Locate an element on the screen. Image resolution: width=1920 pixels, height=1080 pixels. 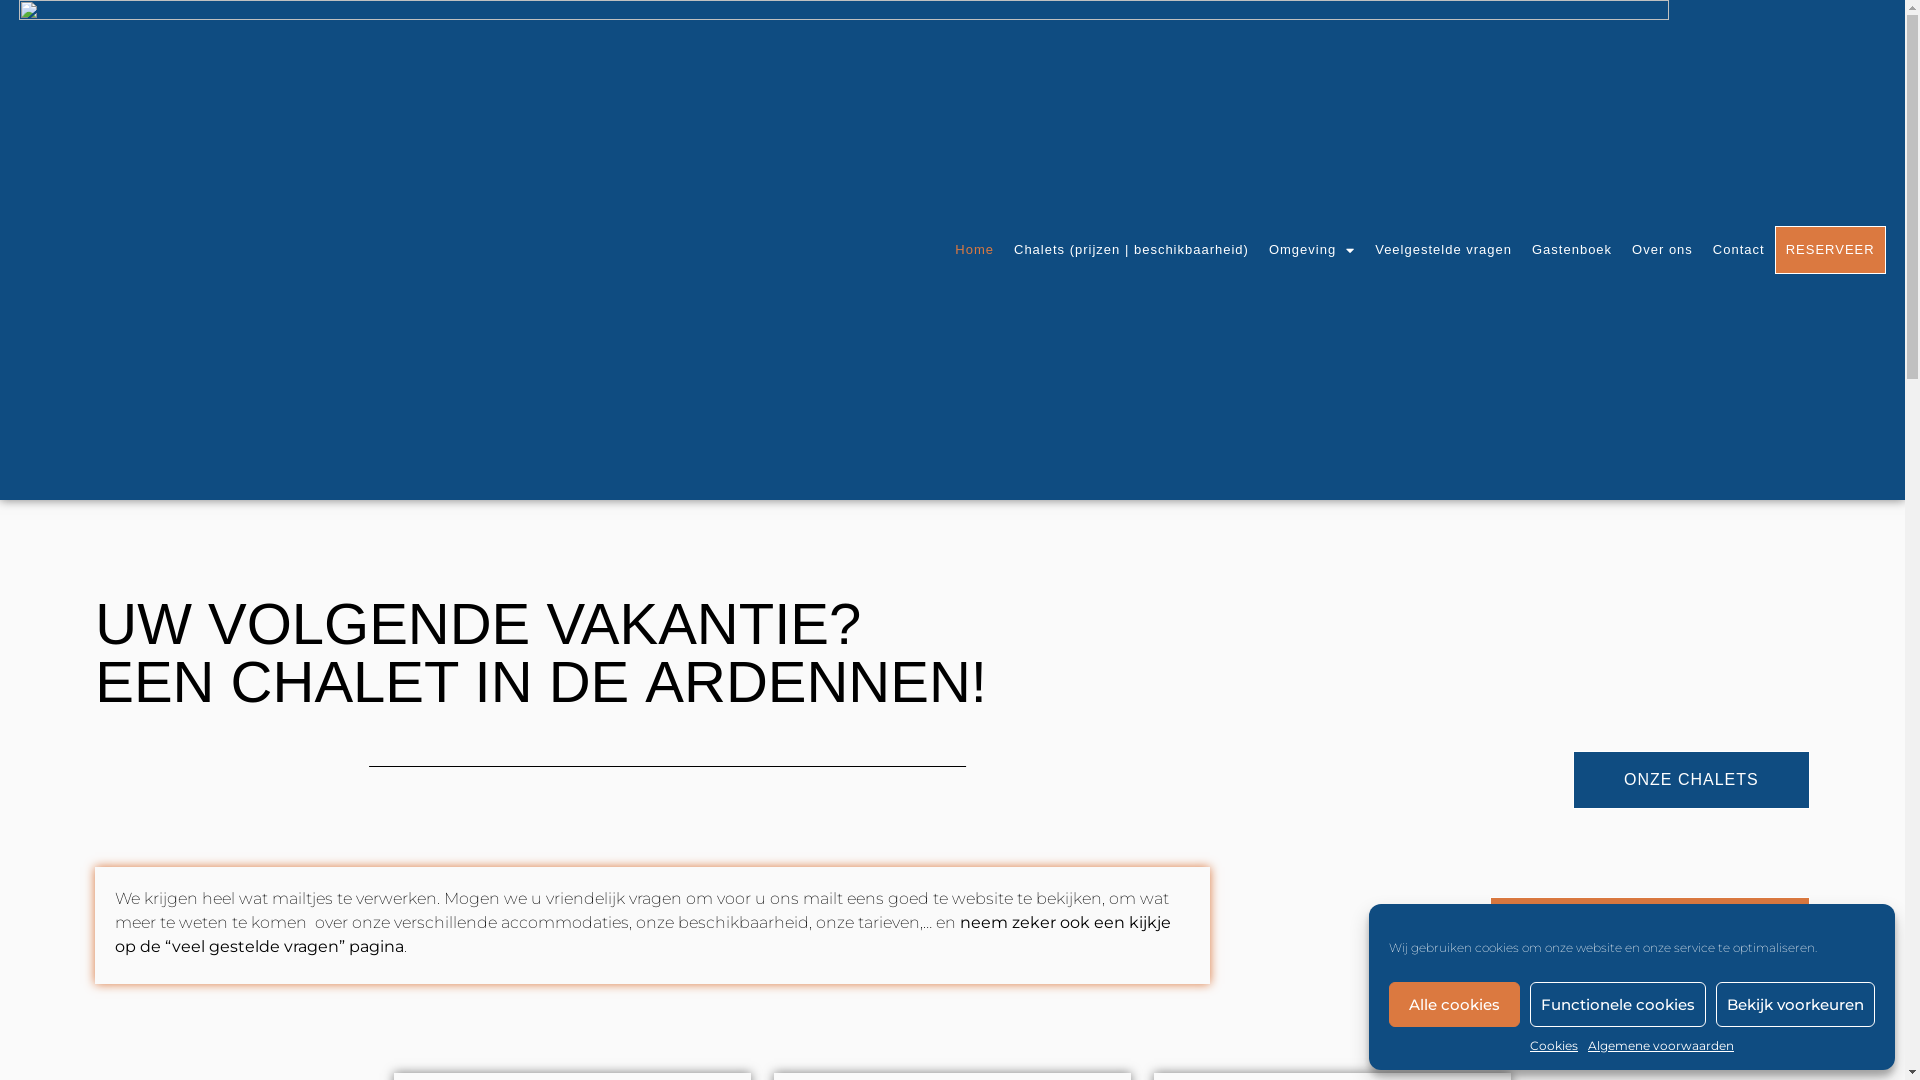
Algemene voorwaarden is located at coordinates (1661, 1046).